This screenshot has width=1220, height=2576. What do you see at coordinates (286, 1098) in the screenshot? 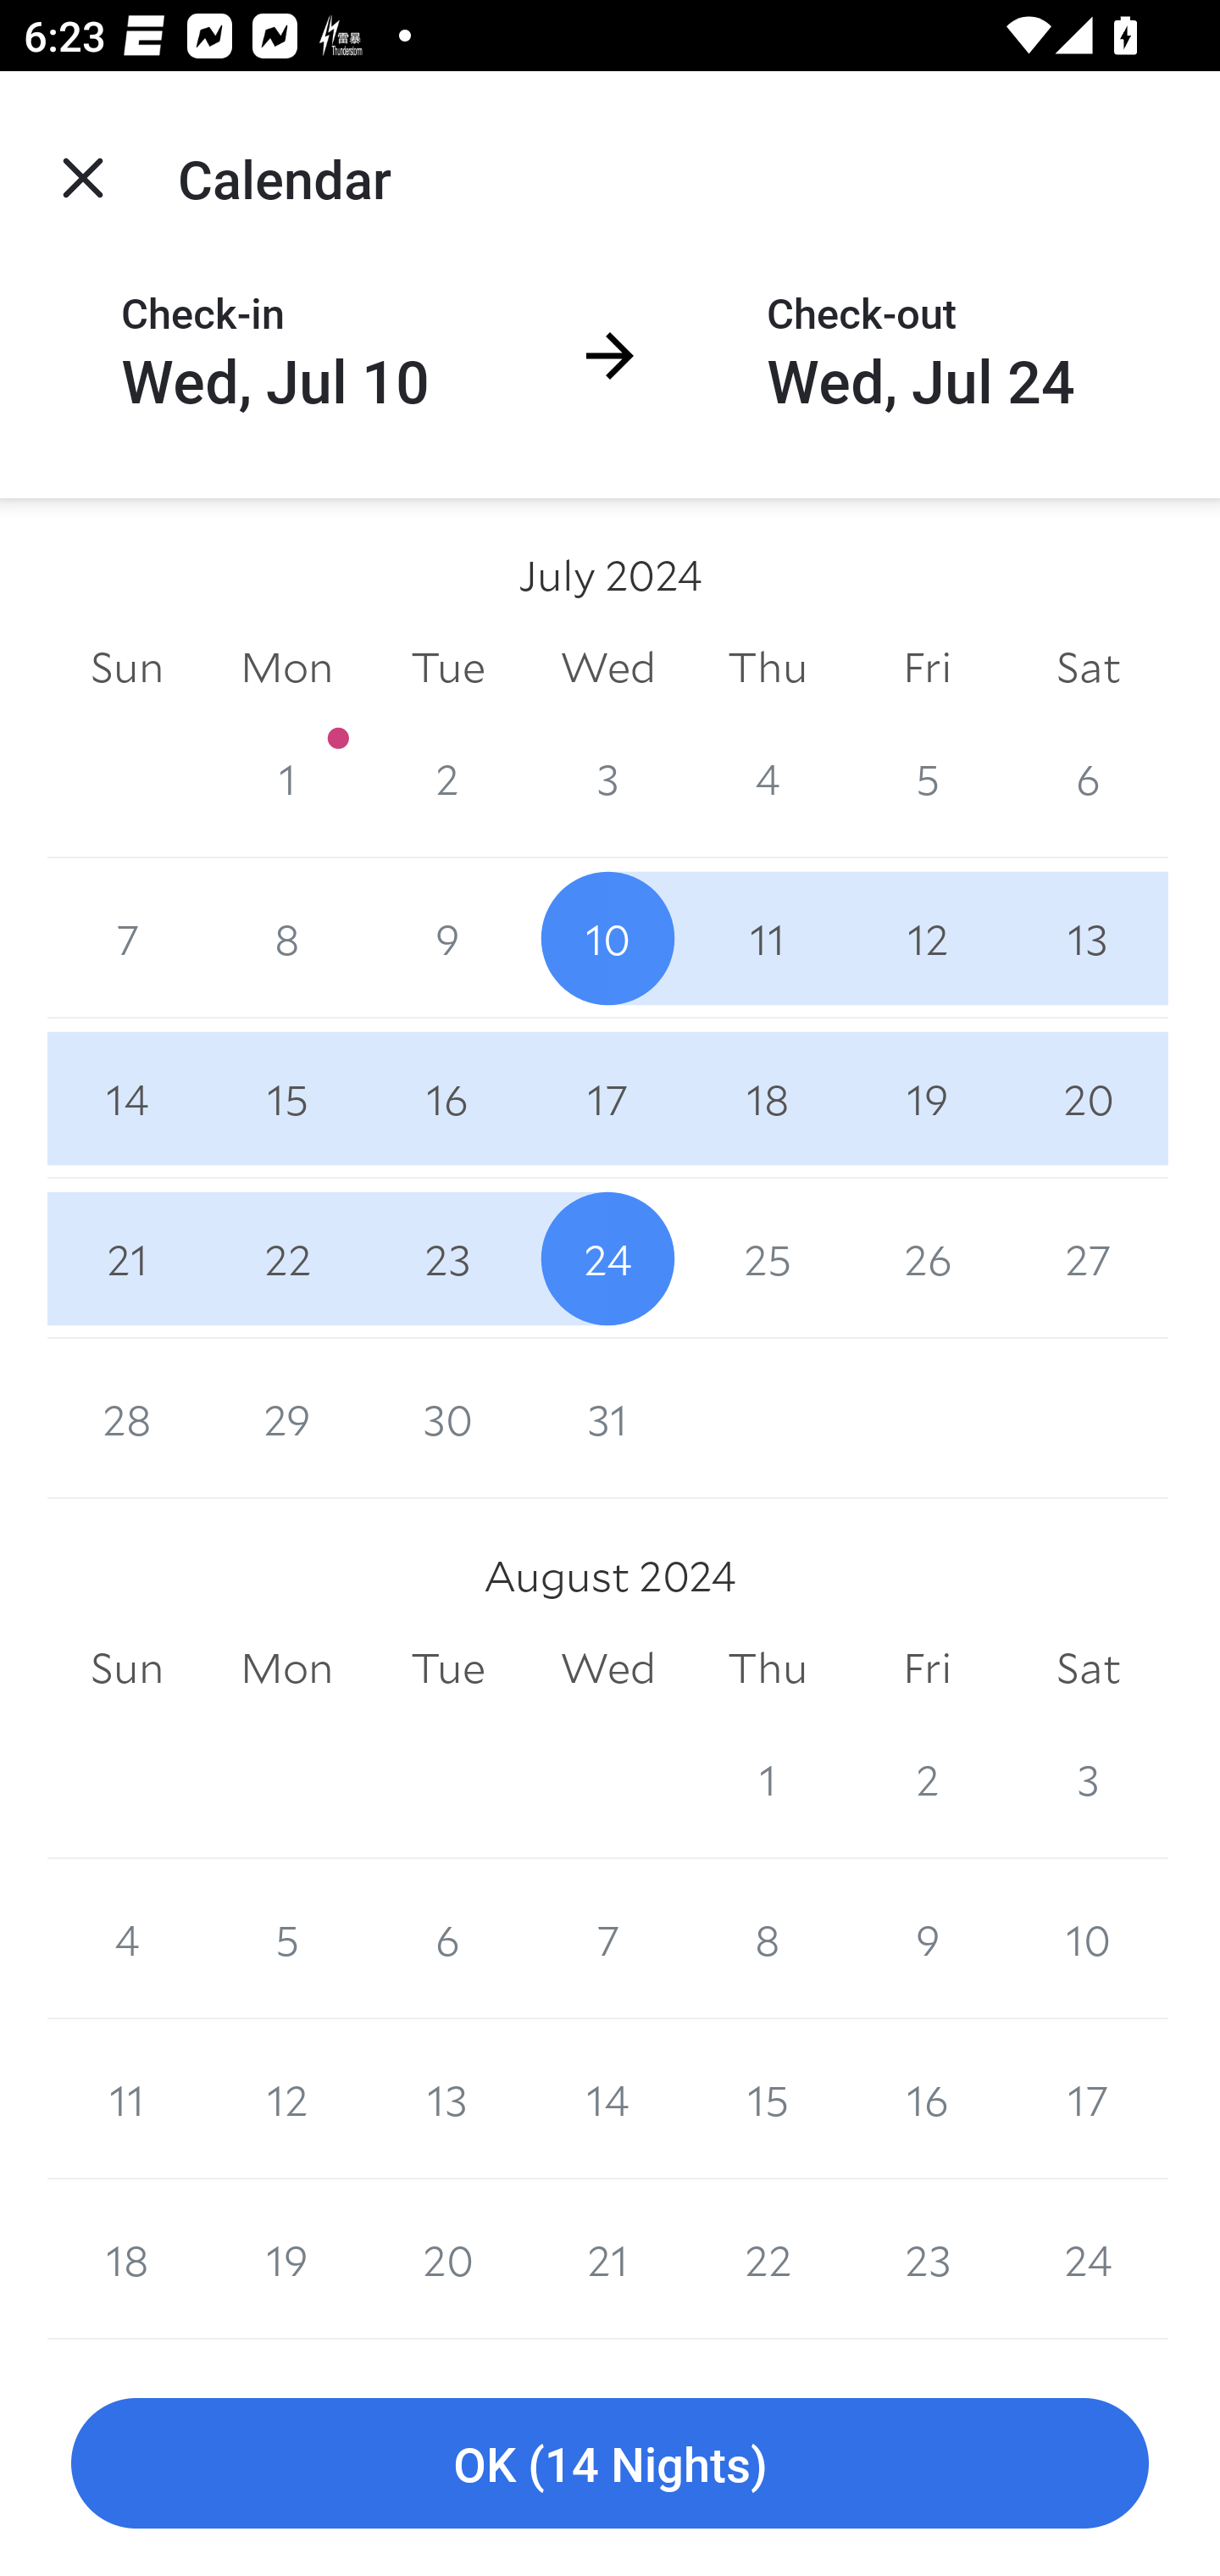
I see `15 15 July 2024` at bounding box center [286, 1098].